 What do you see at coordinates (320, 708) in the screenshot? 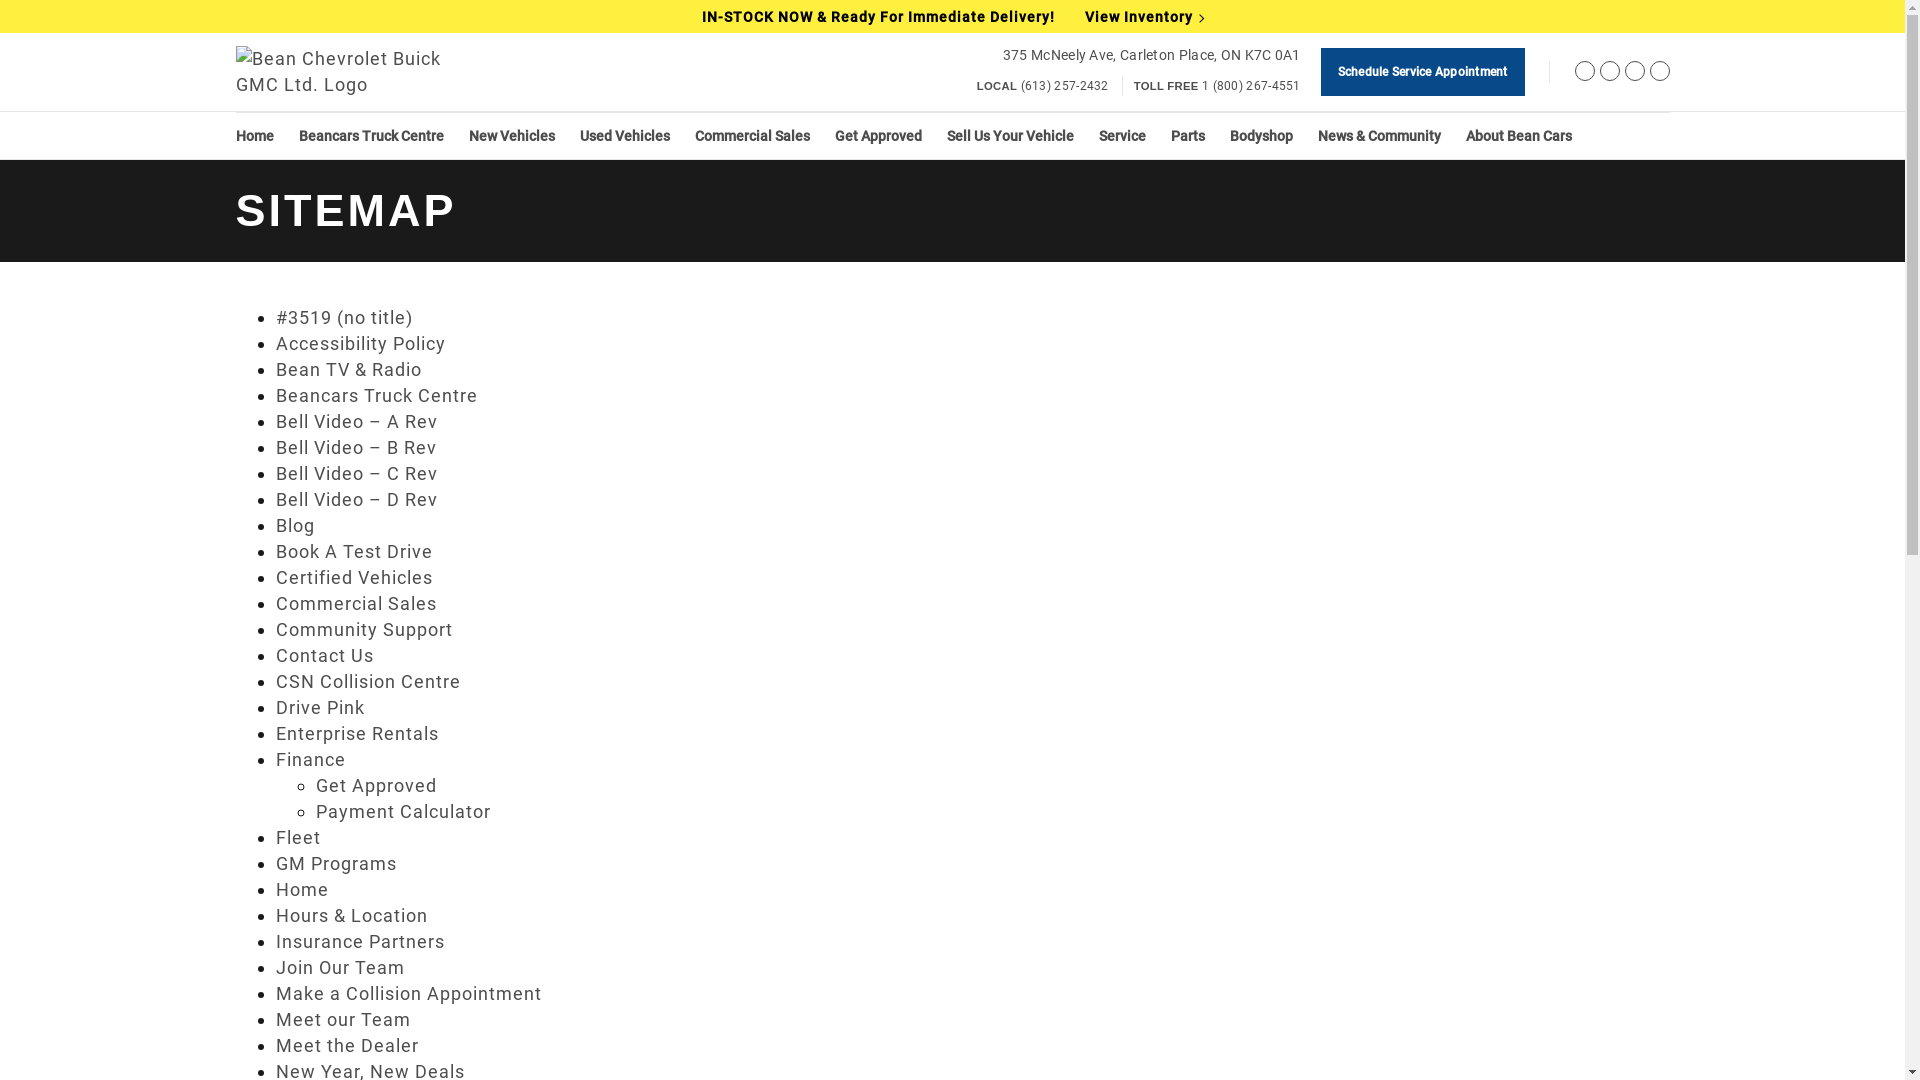
I see `Drive Pink` at bounding box center [320, 708].